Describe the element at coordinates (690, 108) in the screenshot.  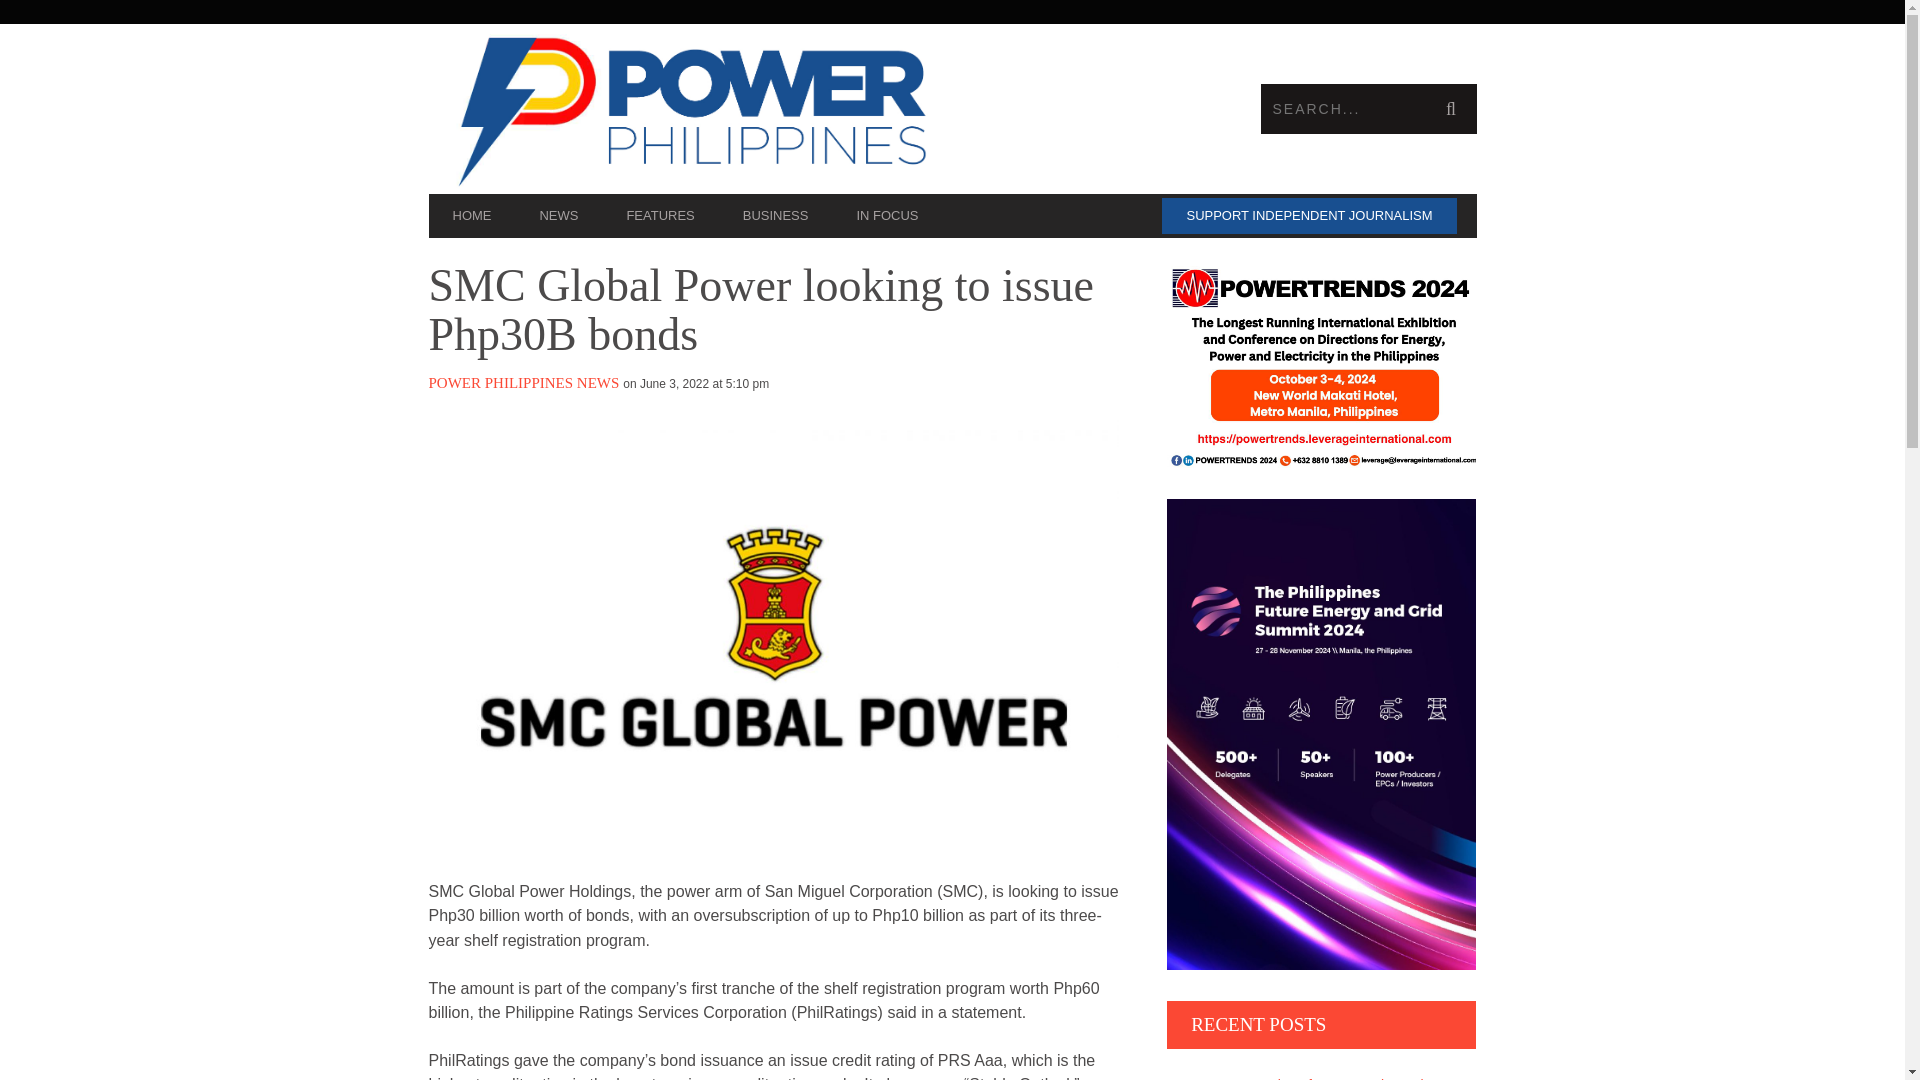
I see `Power Philippines` at that location.